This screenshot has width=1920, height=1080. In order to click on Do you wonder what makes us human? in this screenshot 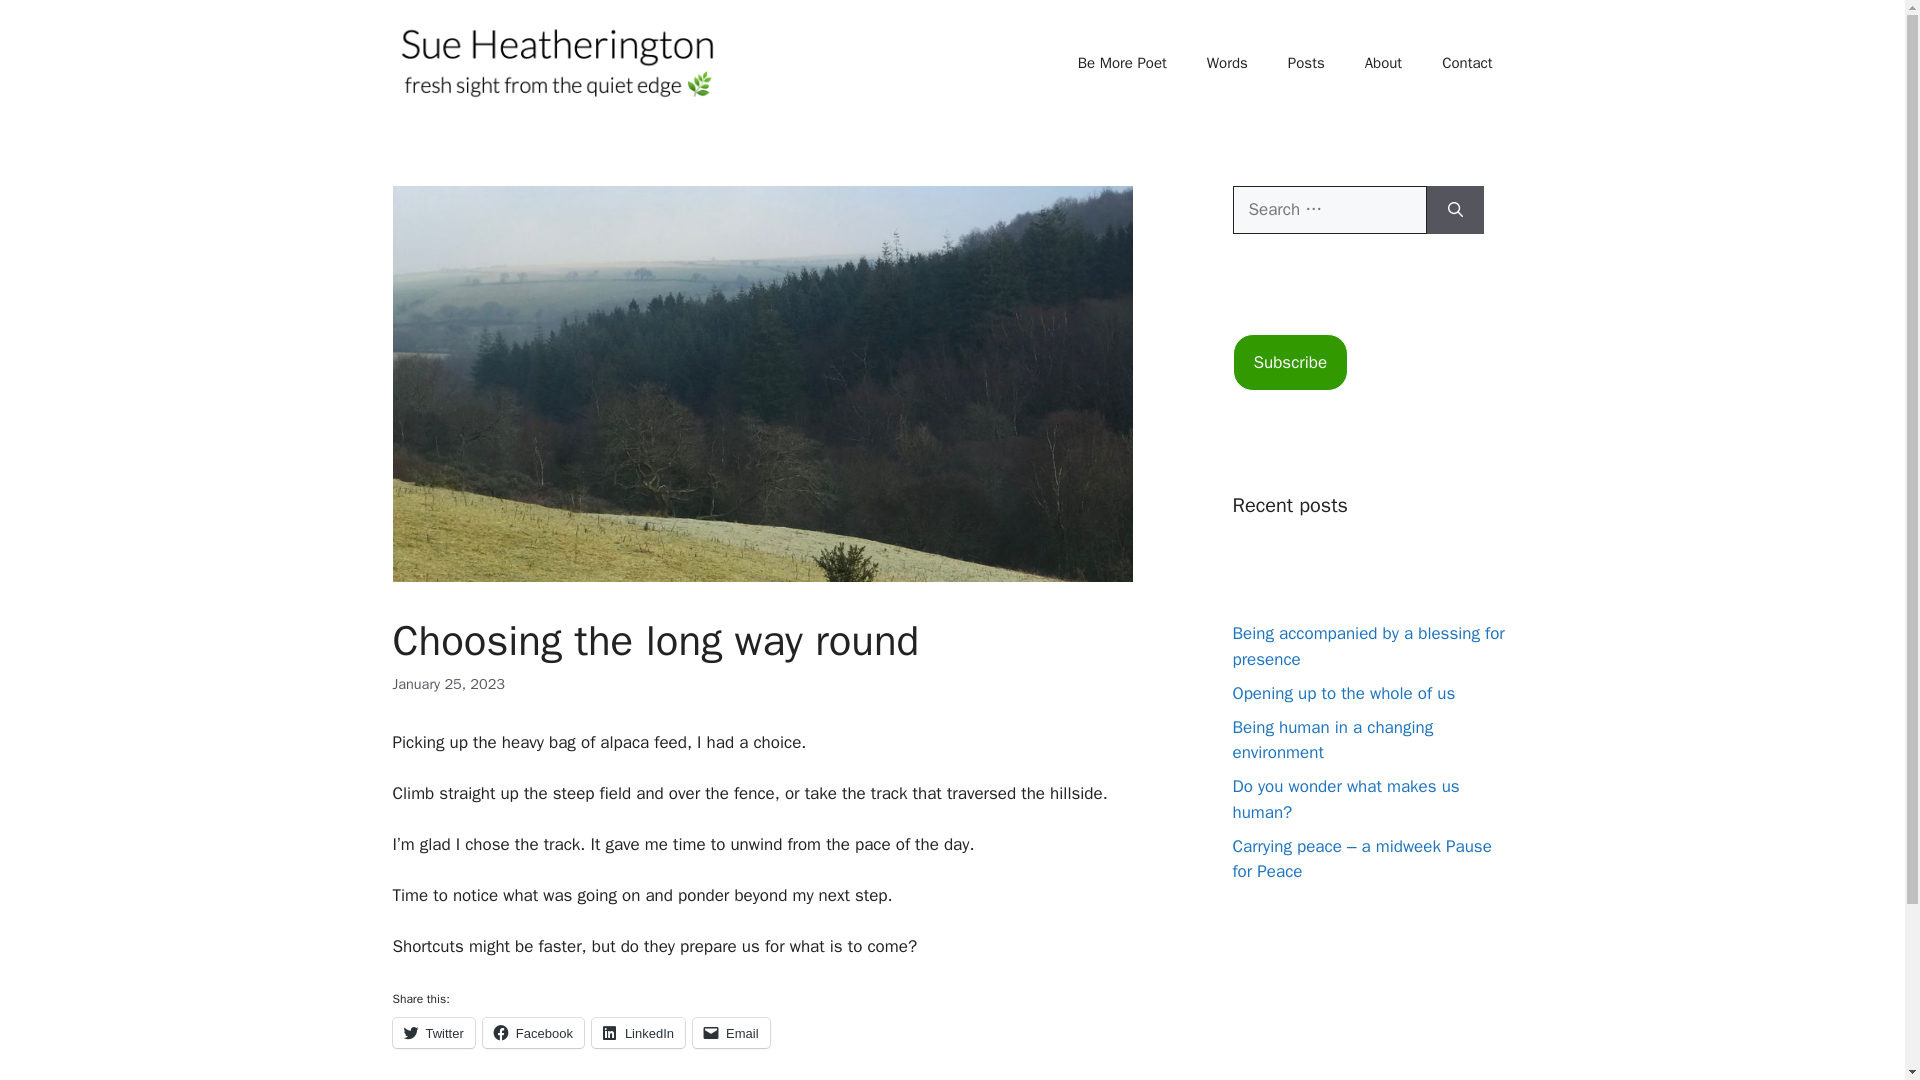, I will do `click(1346, 799)`.